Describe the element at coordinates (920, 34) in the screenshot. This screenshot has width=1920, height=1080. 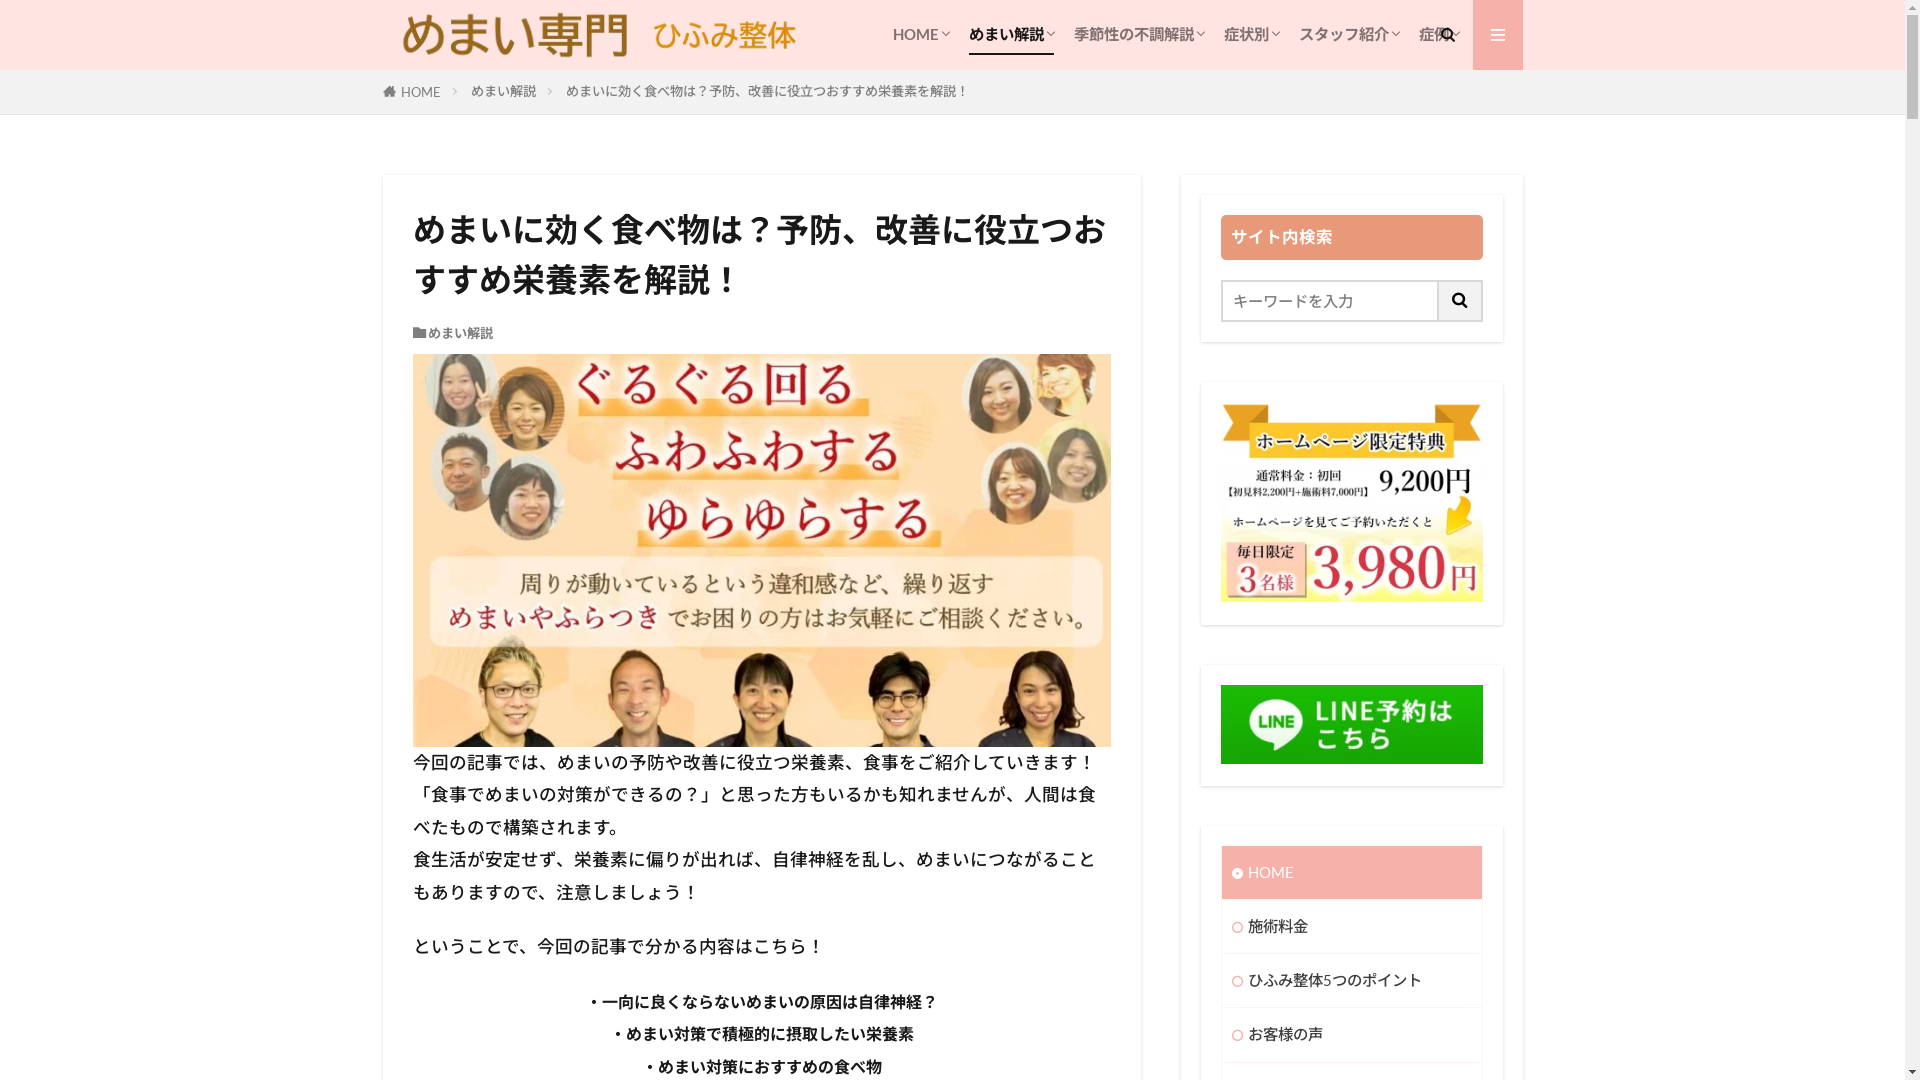
I see `HOME` at that location.